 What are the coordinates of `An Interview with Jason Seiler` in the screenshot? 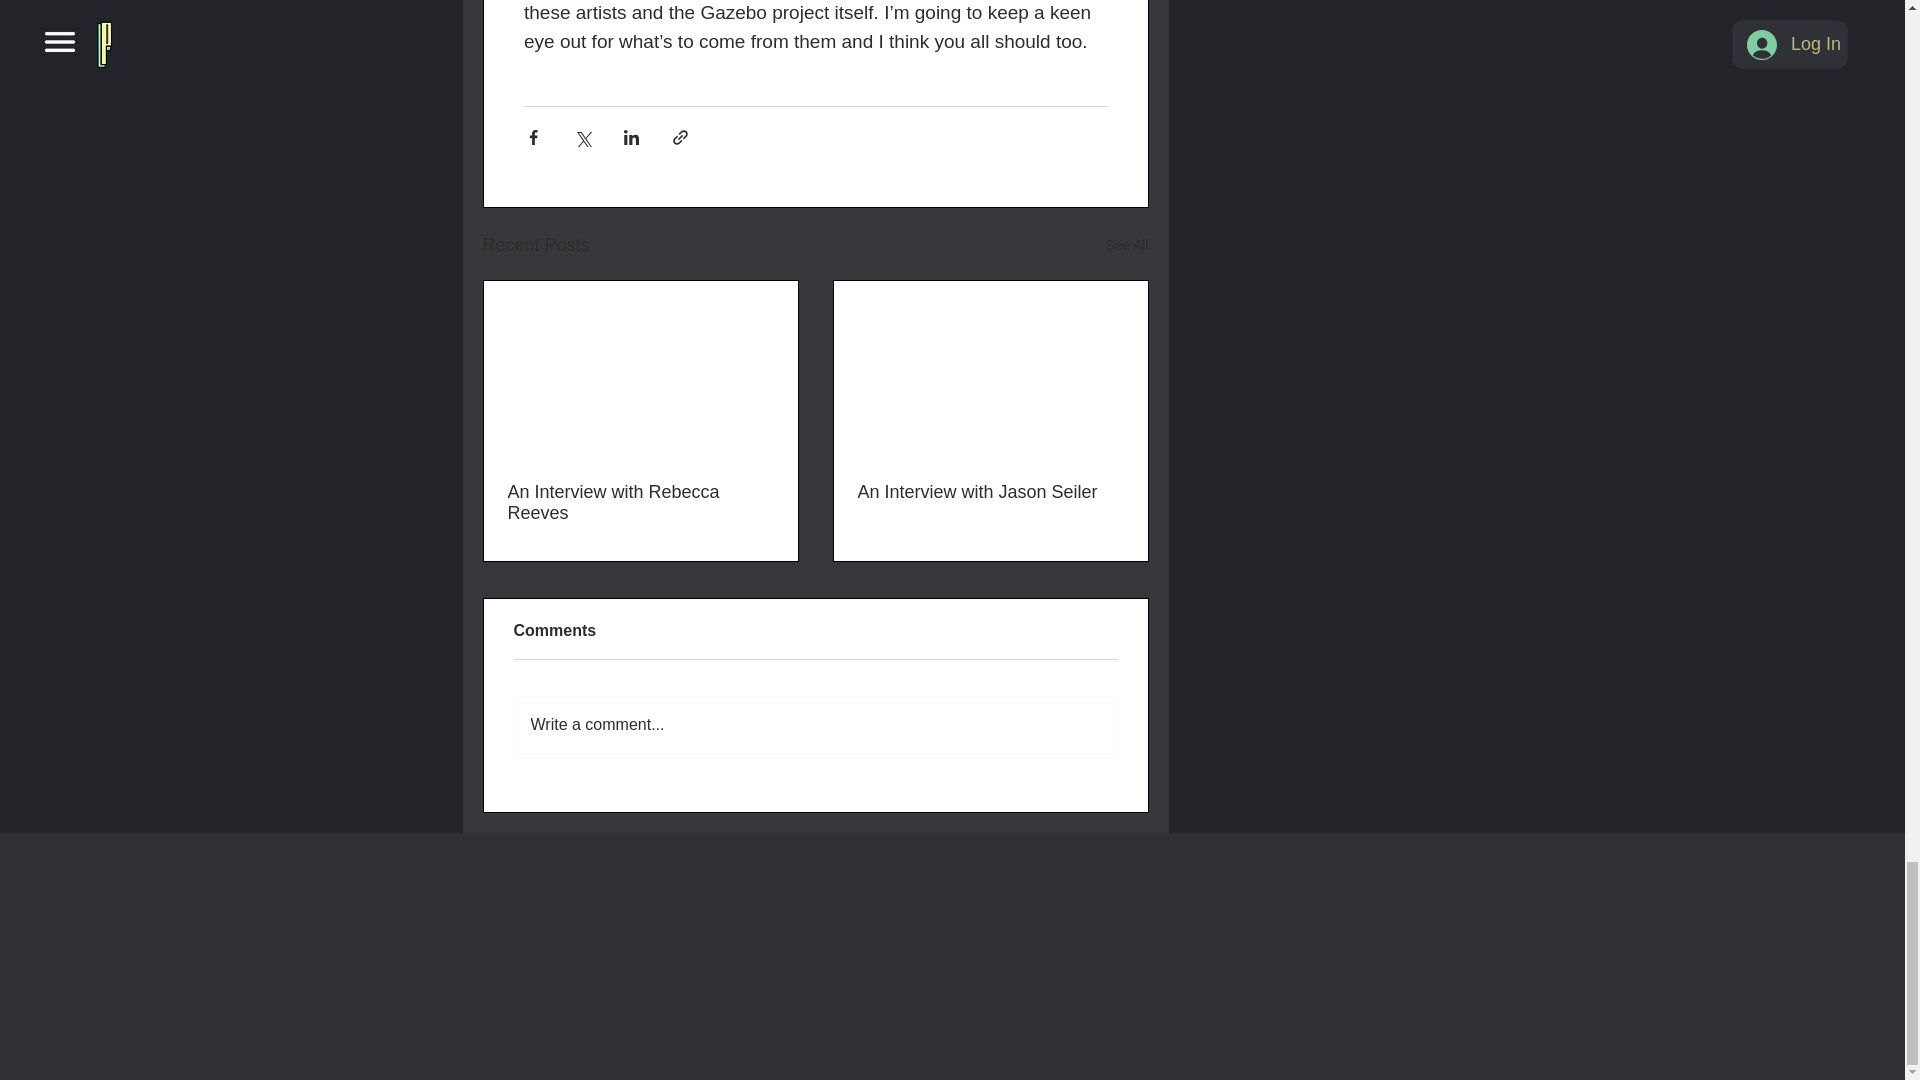 It's located at (990, 492).